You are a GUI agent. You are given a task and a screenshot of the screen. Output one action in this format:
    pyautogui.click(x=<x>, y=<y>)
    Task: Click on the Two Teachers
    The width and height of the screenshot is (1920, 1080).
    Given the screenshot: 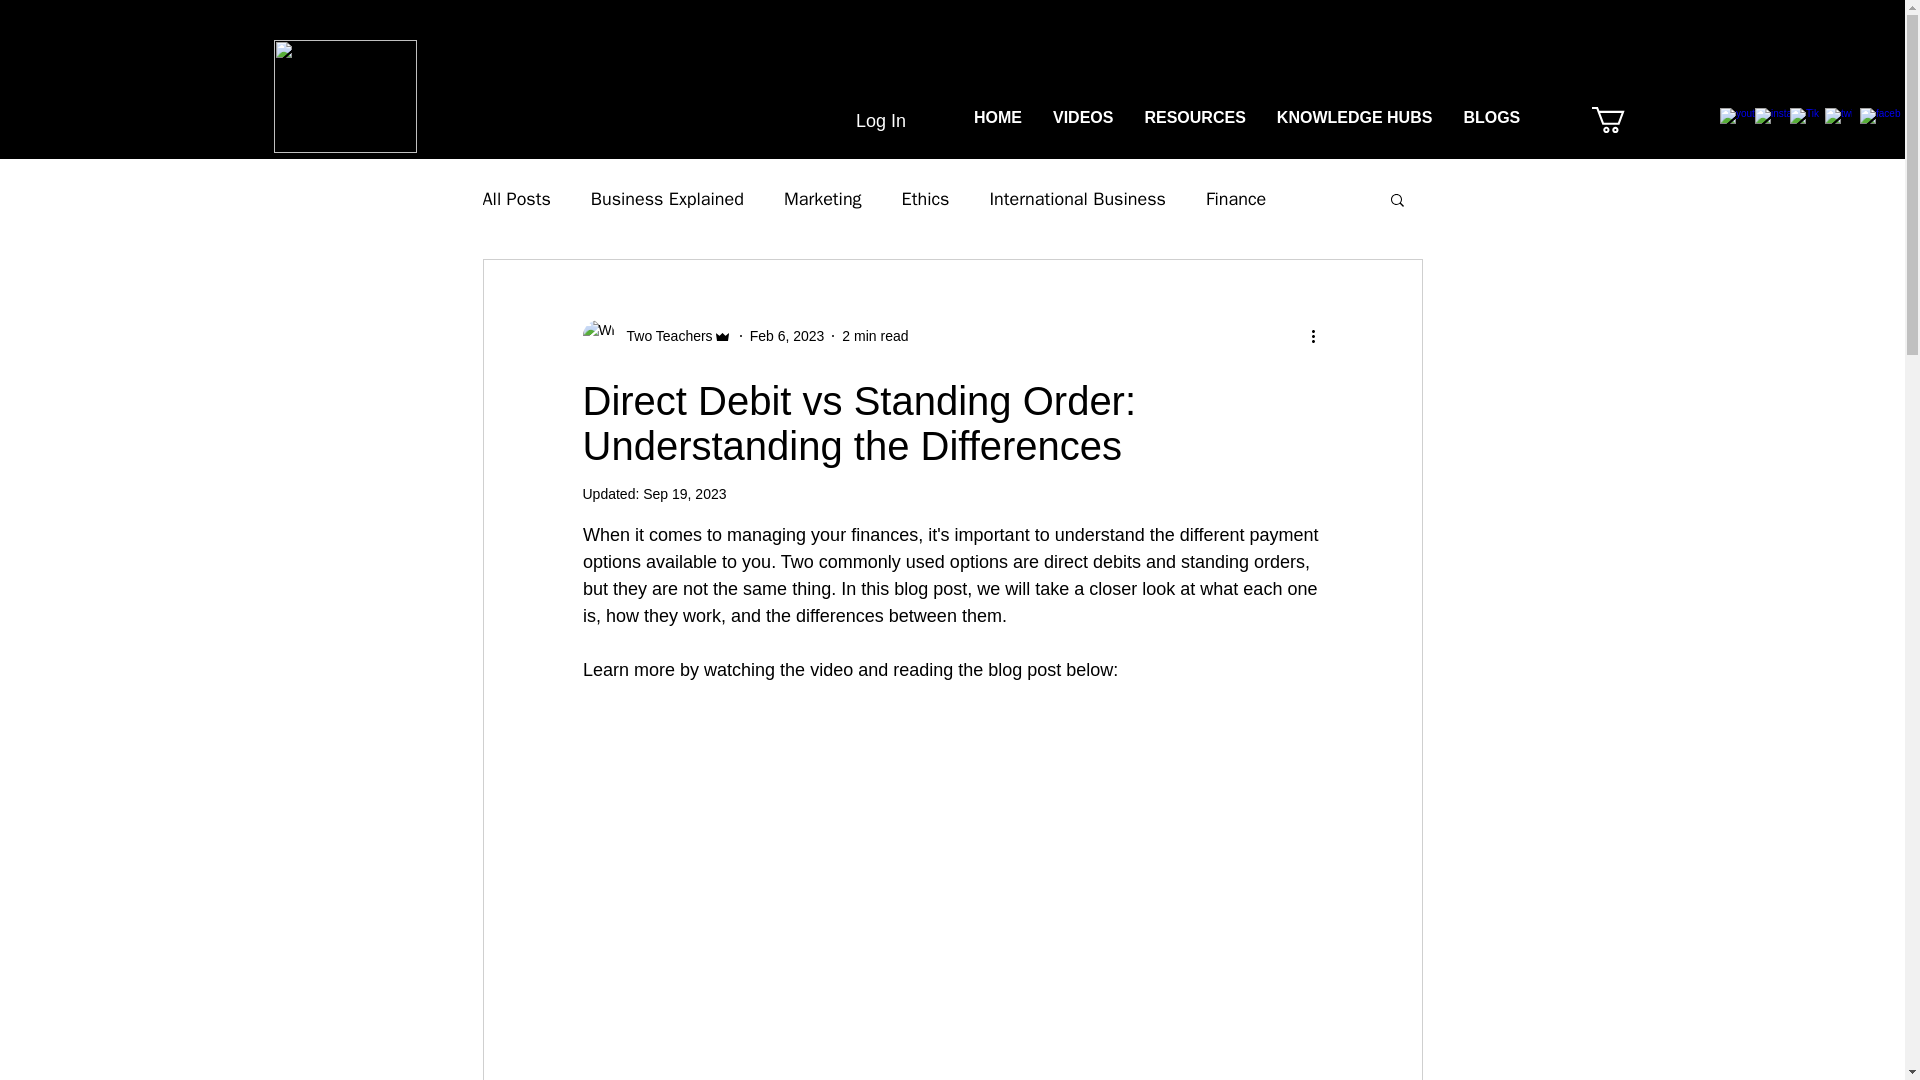 What is the action you would take?
    pyautogui.click(x=656, y=336)
    